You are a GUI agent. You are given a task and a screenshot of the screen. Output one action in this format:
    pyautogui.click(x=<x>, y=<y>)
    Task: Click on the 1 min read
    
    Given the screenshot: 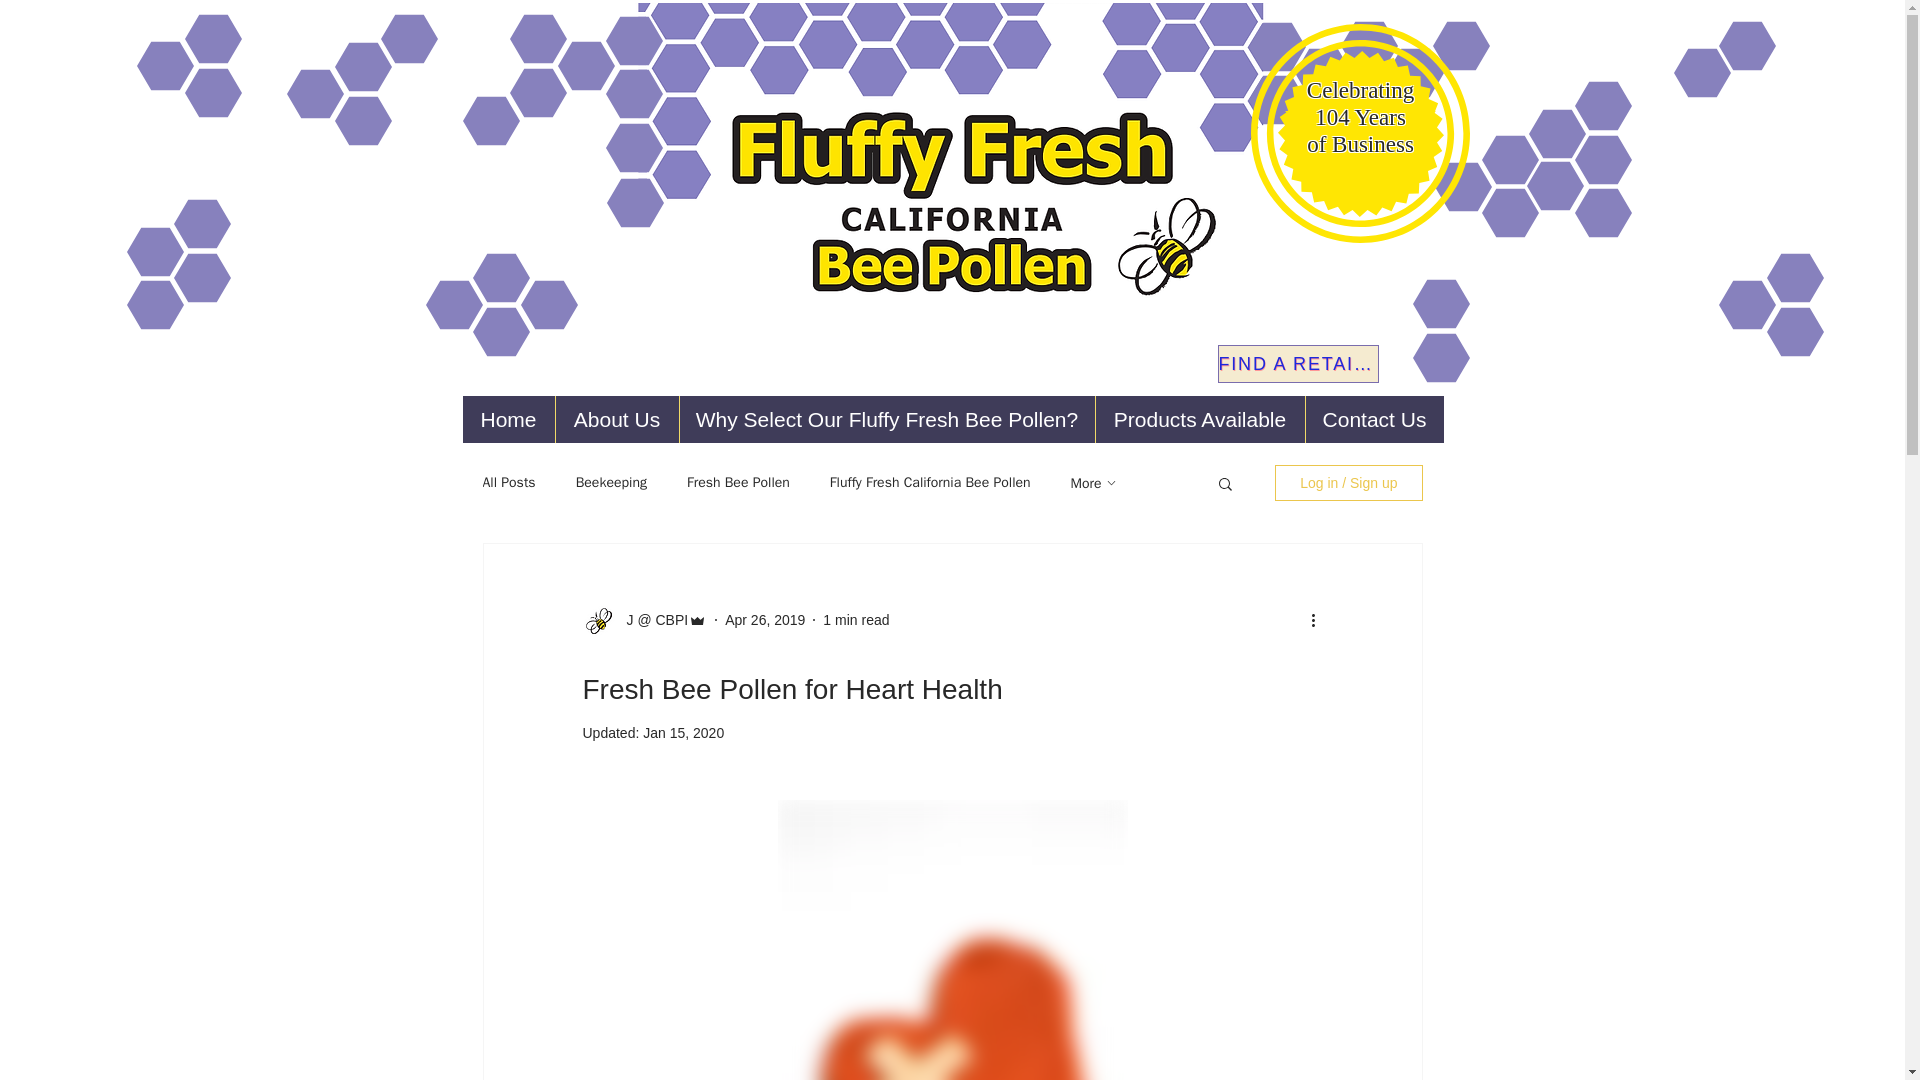 What is the action you would take?
    pyautogui.click(x=856, y=620)
    